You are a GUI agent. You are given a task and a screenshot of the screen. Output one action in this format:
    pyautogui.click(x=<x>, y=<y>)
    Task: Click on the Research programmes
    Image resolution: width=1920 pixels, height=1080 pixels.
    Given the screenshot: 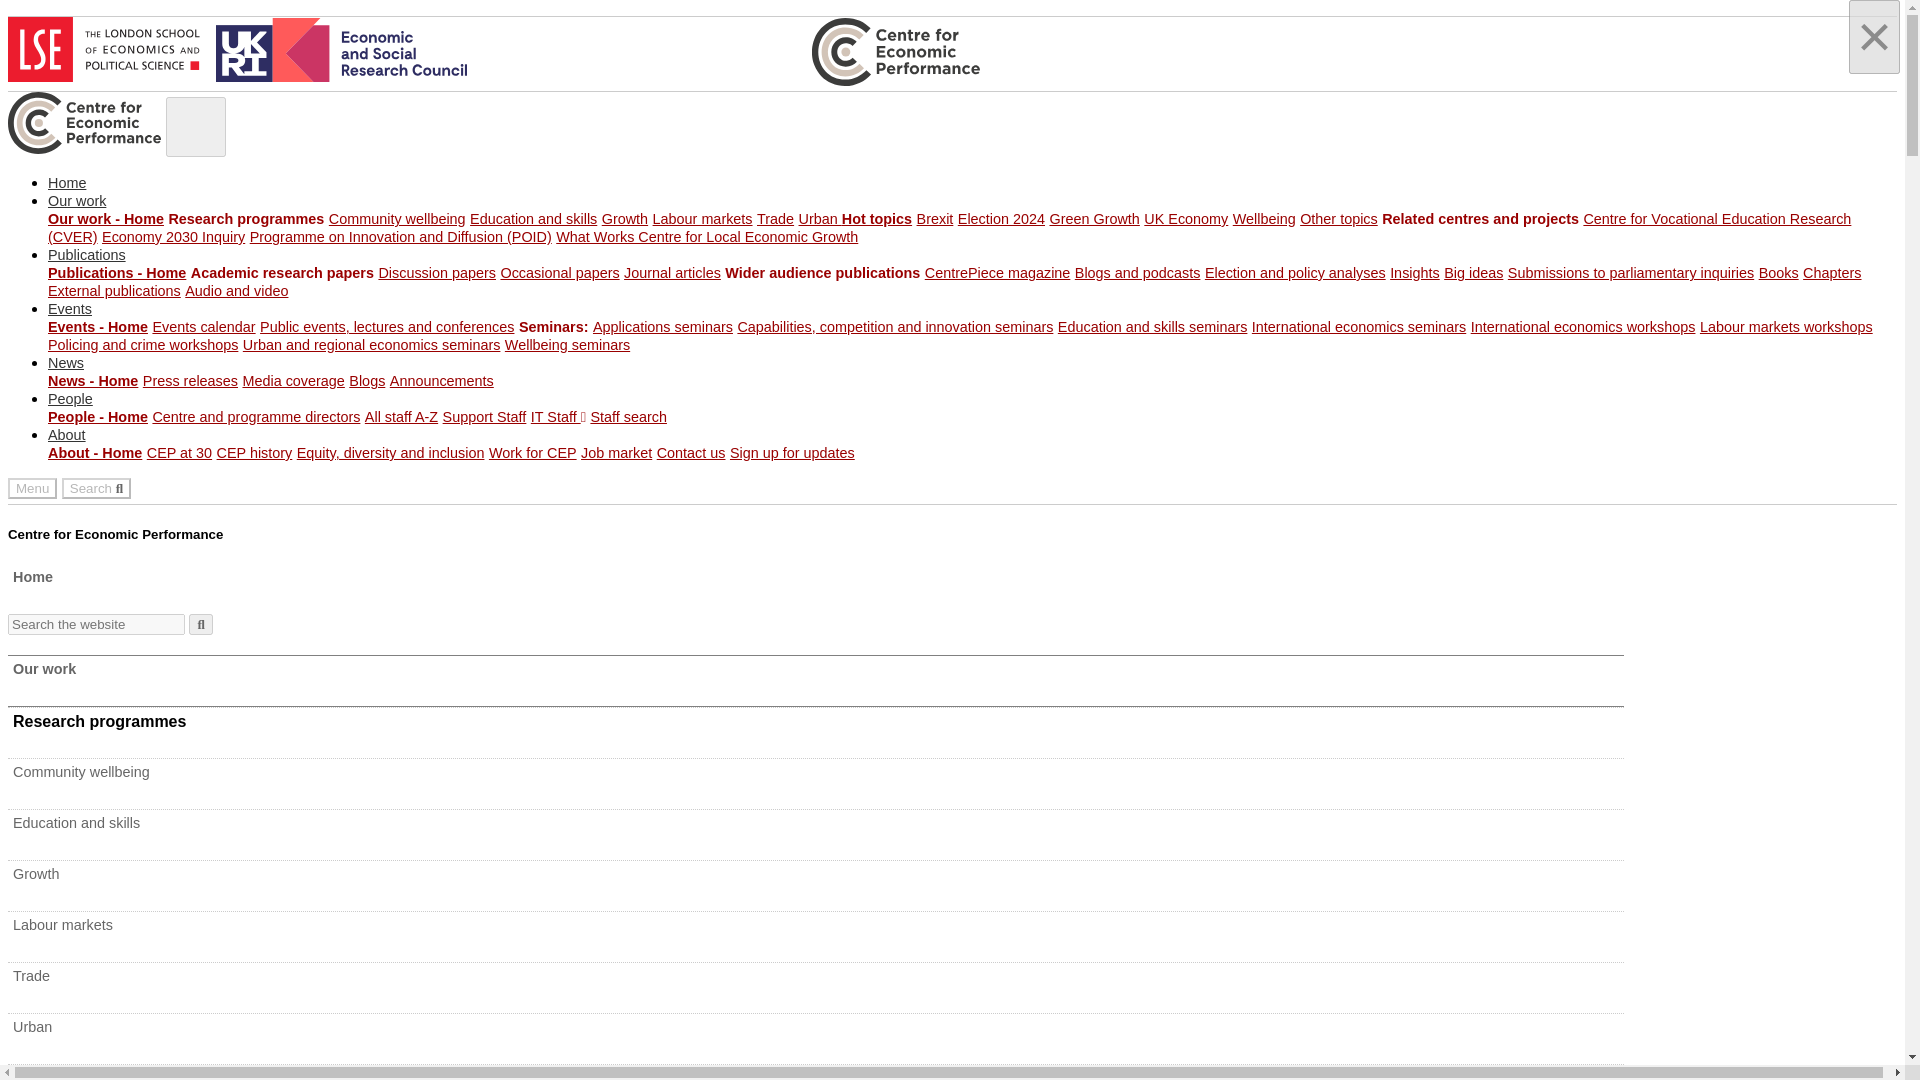 What is the action you would take?
    pyautogui.click(x=246, y=218)
    